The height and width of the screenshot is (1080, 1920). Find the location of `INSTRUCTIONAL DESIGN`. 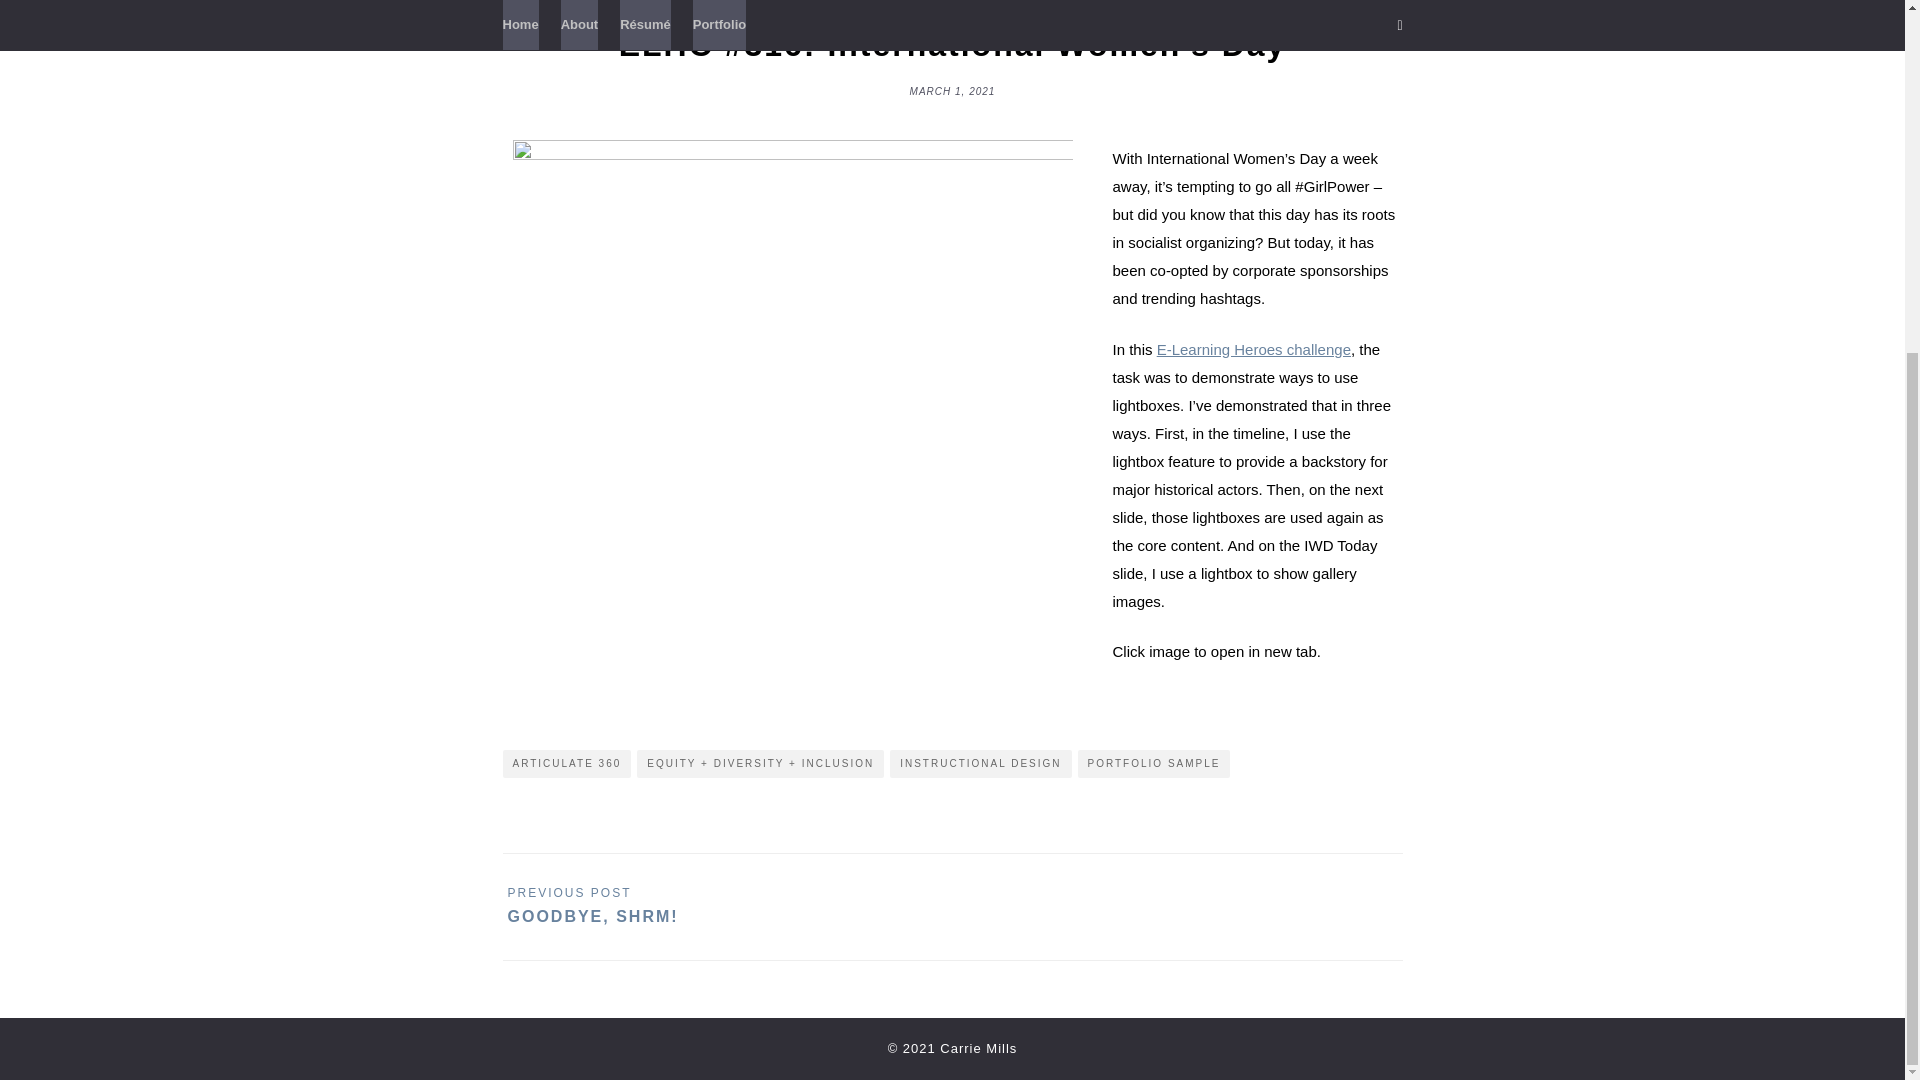

INSTRUCTIONAL DESIGN is located at coordinates (980, 763).